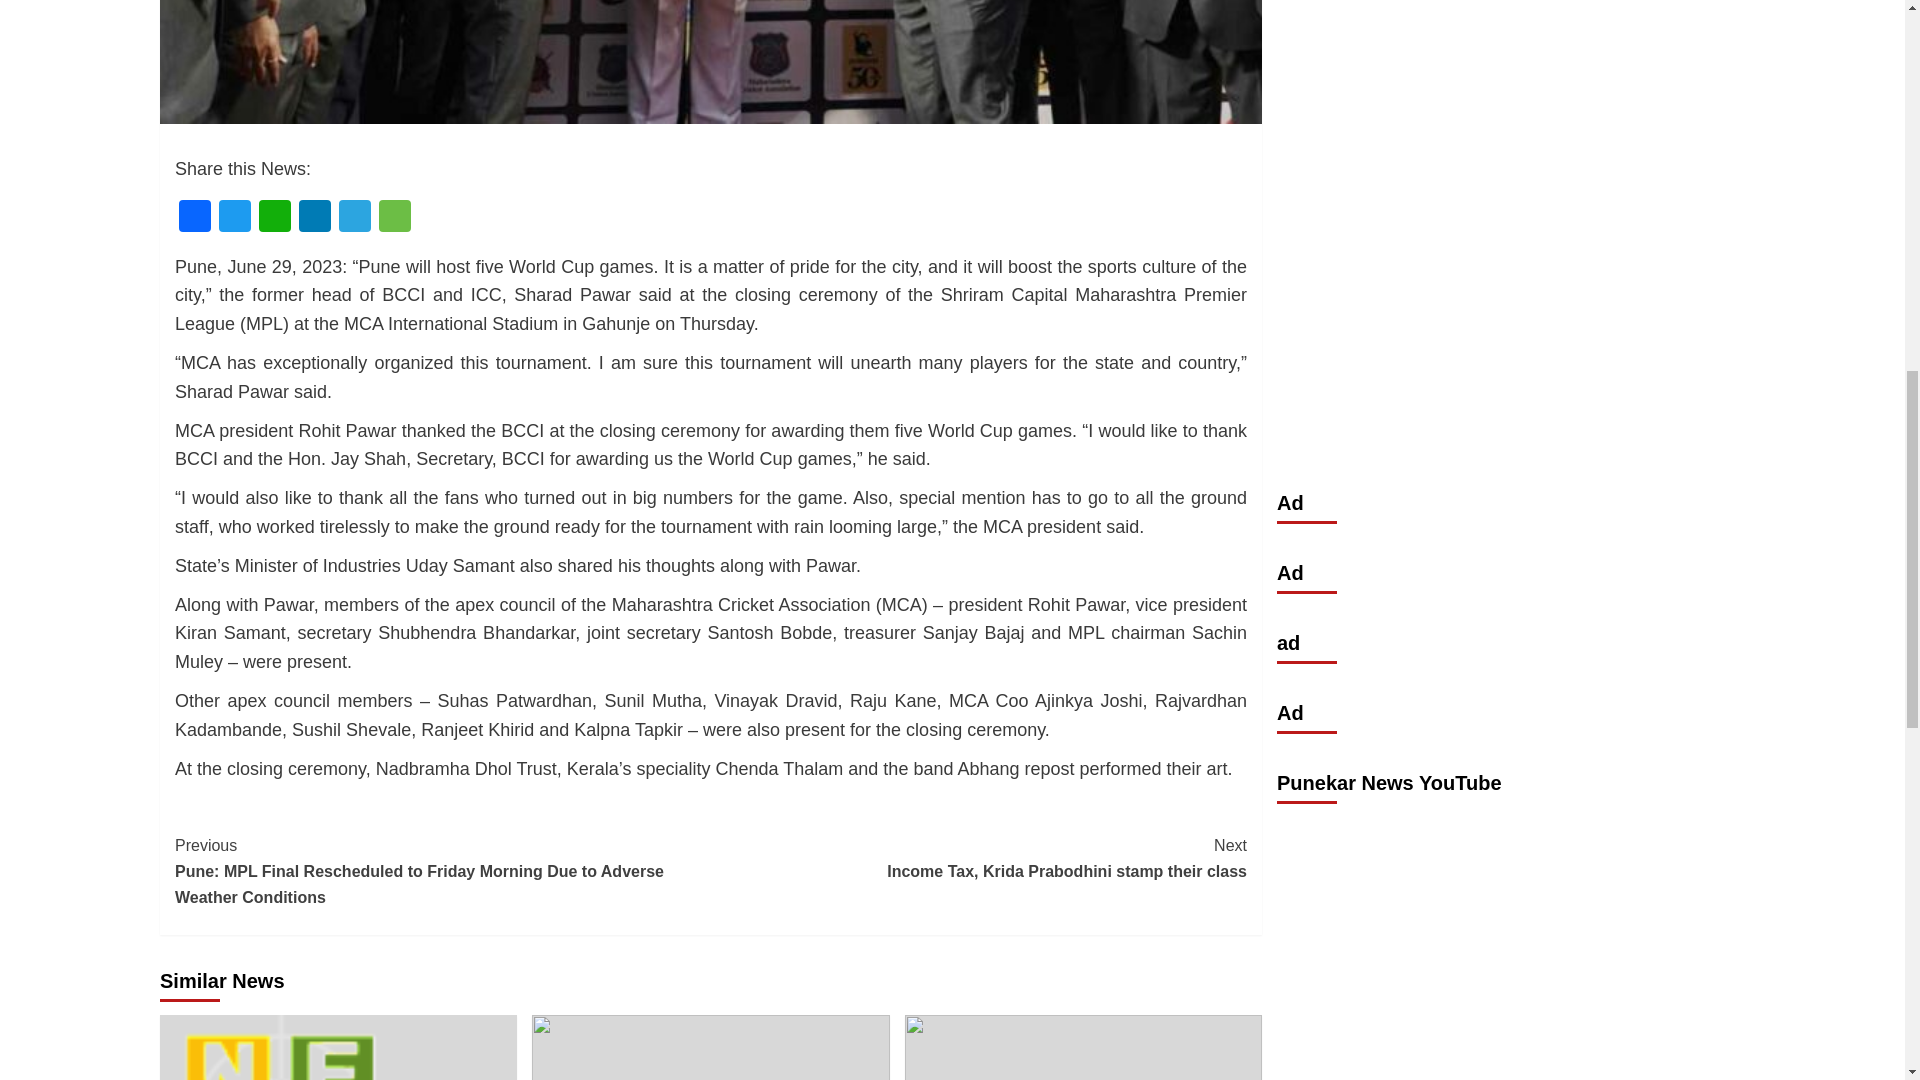 The image size is (1920, 1080). Describe the element at coordinates (314, 218) in the screenshot. I see `LinkedIn` at that location.